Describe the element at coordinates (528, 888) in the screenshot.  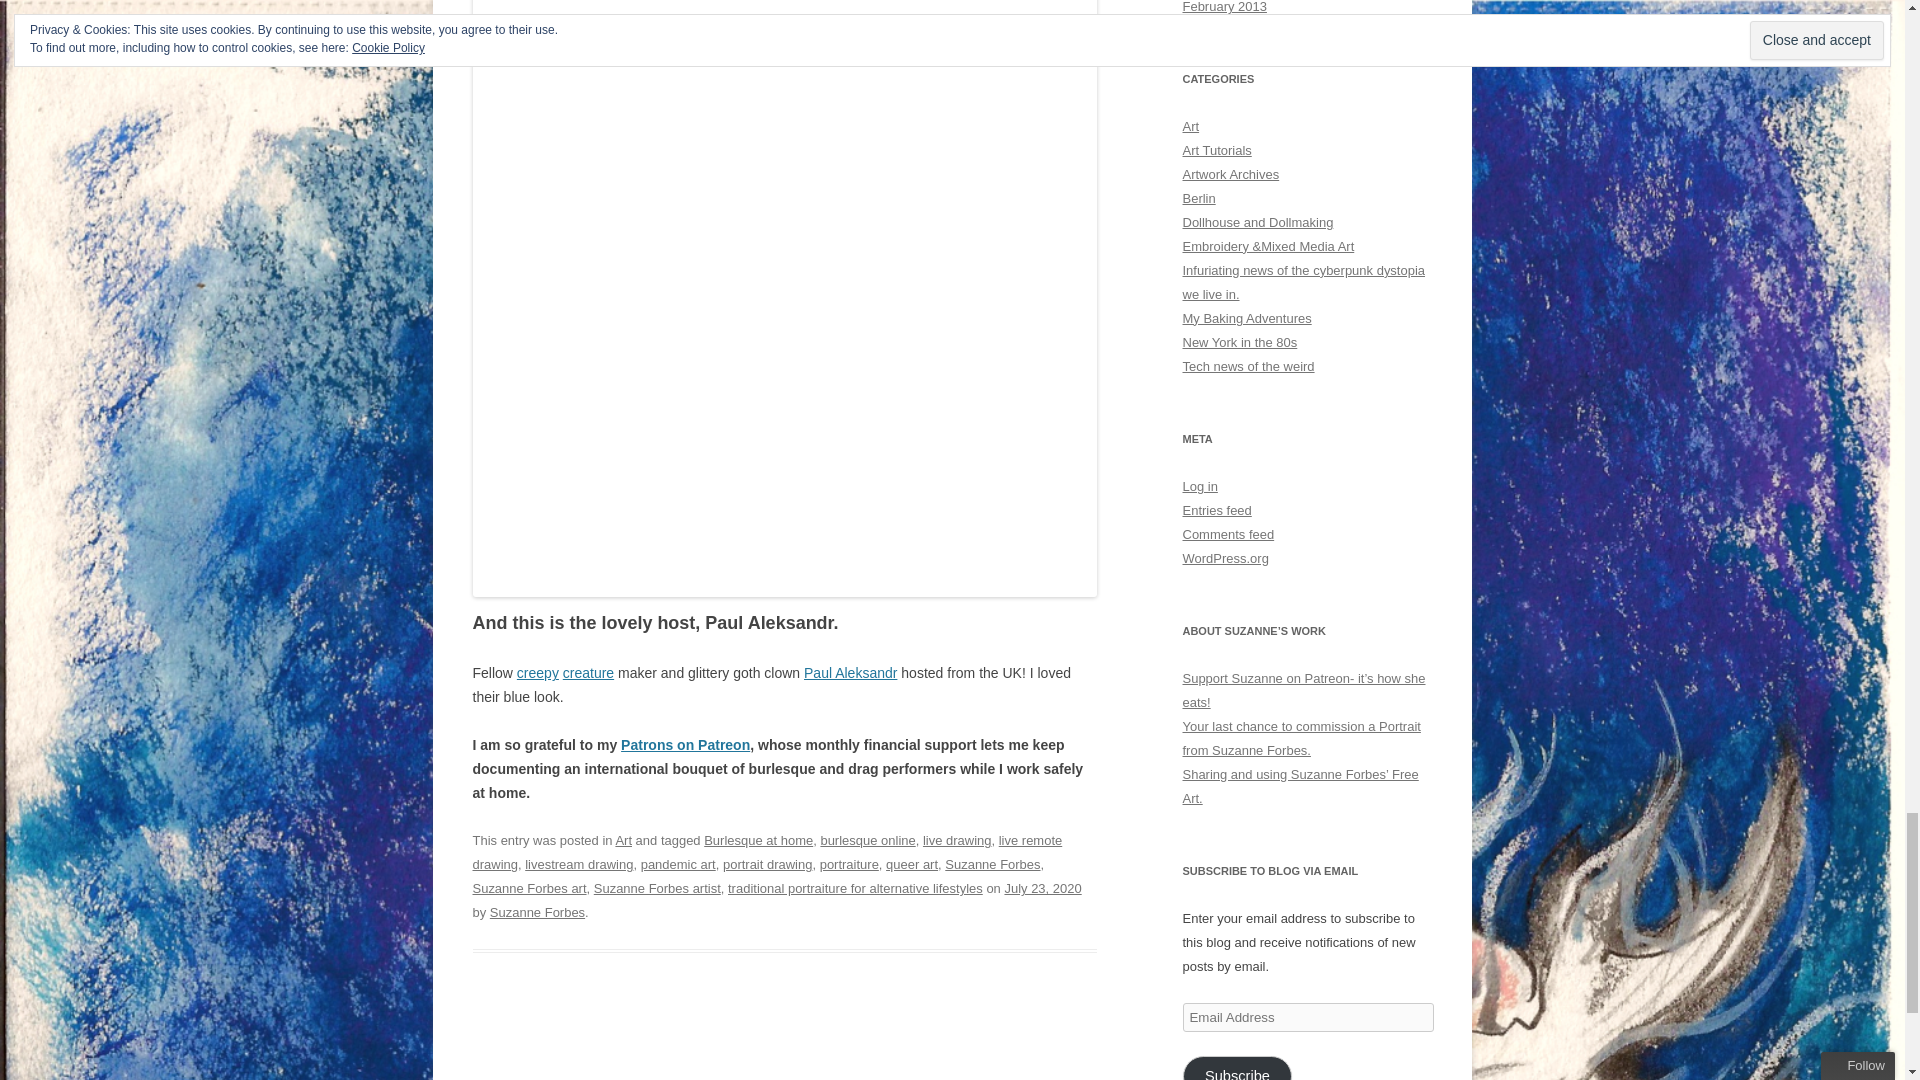
I see `Suzanne Forbes art` at that location.